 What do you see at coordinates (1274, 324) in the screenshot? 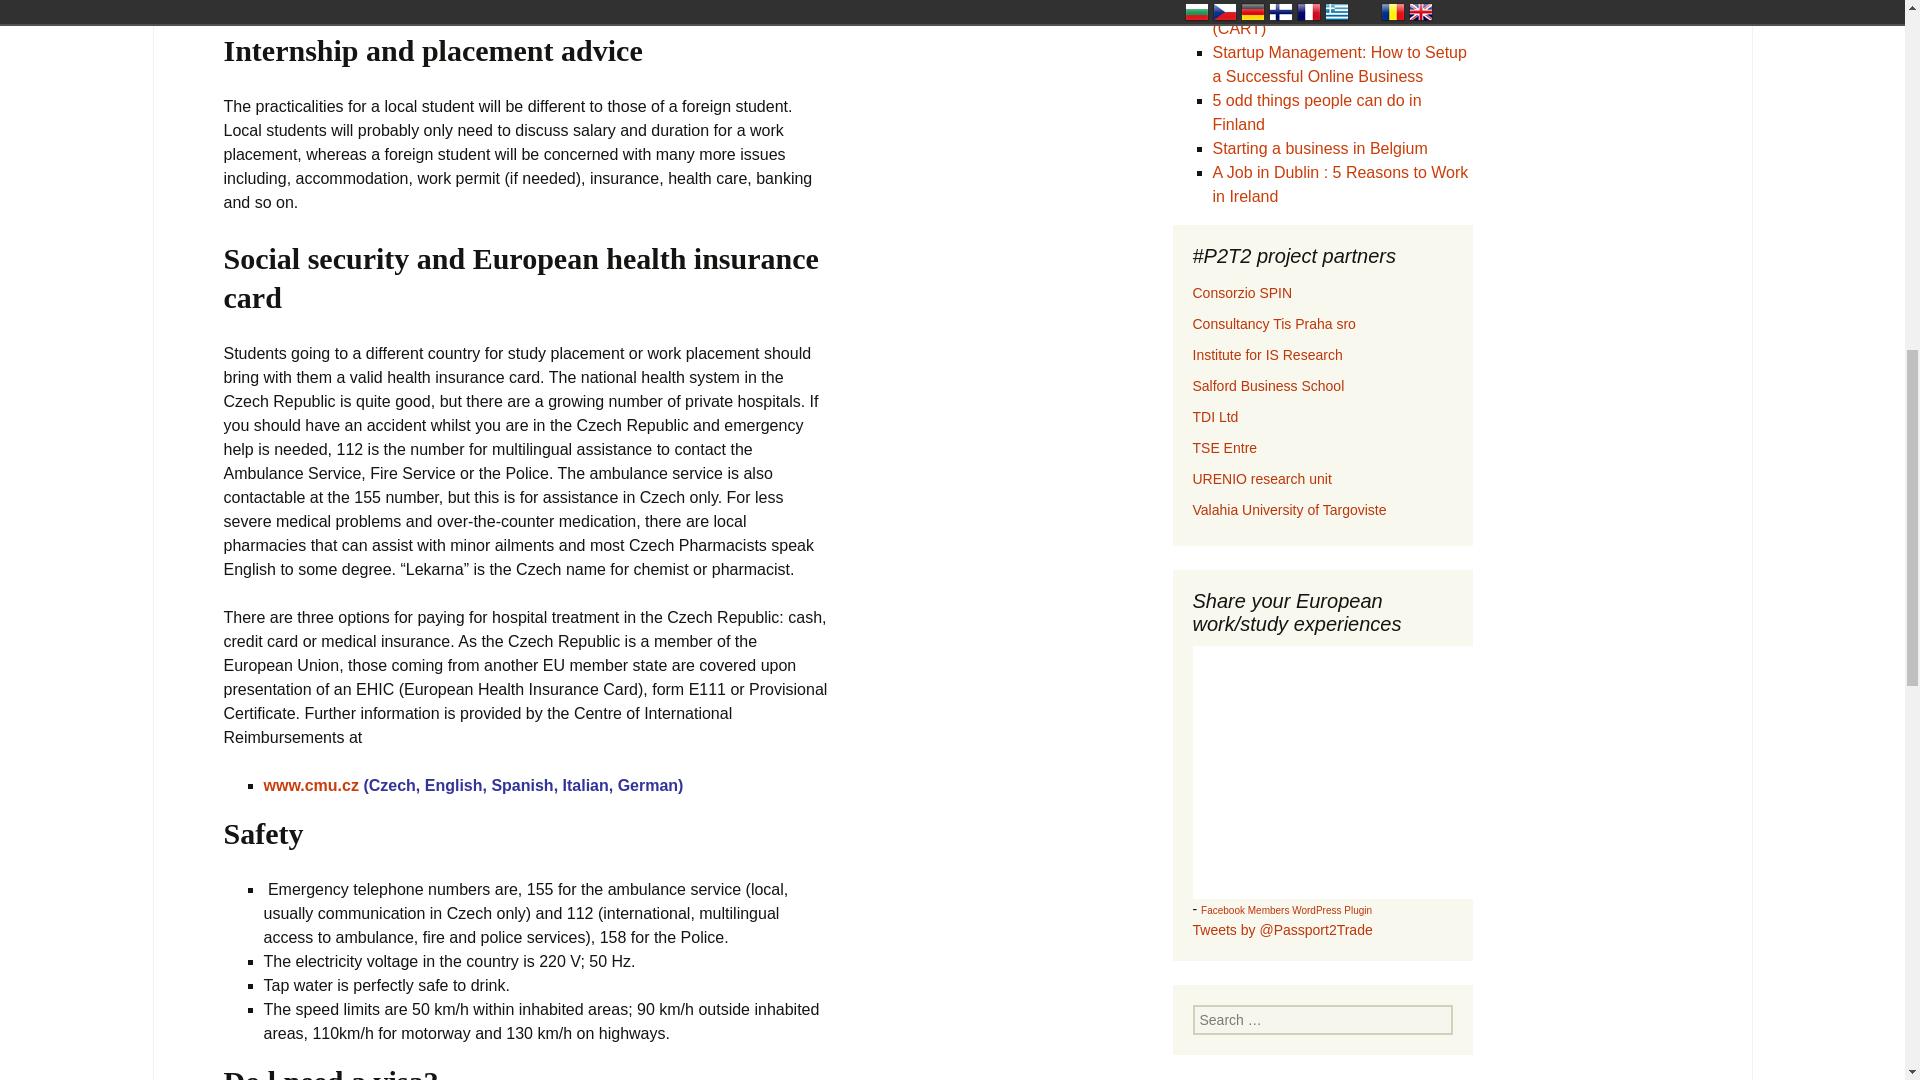
I see `TIS Praha` at bounding box center [1274, 324].